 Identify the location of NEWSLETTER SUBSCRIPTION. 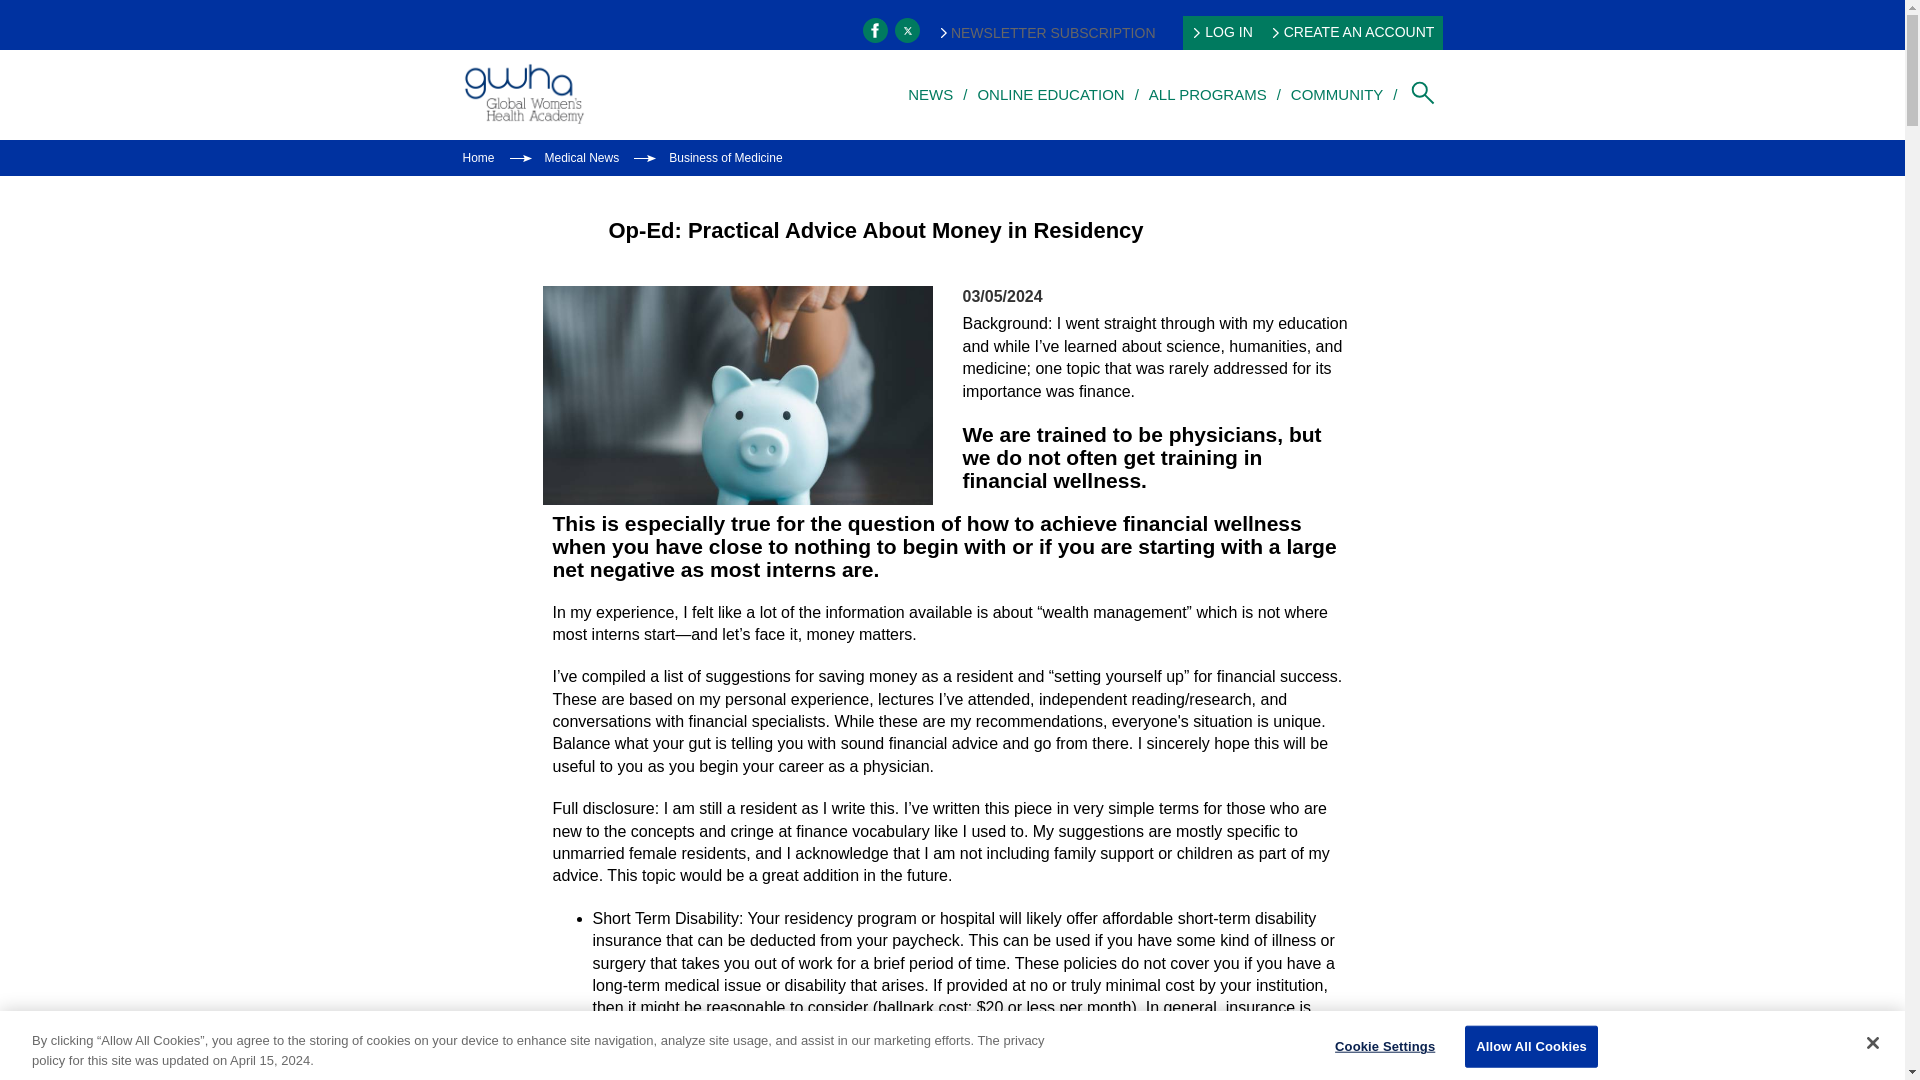
(1048, 32).